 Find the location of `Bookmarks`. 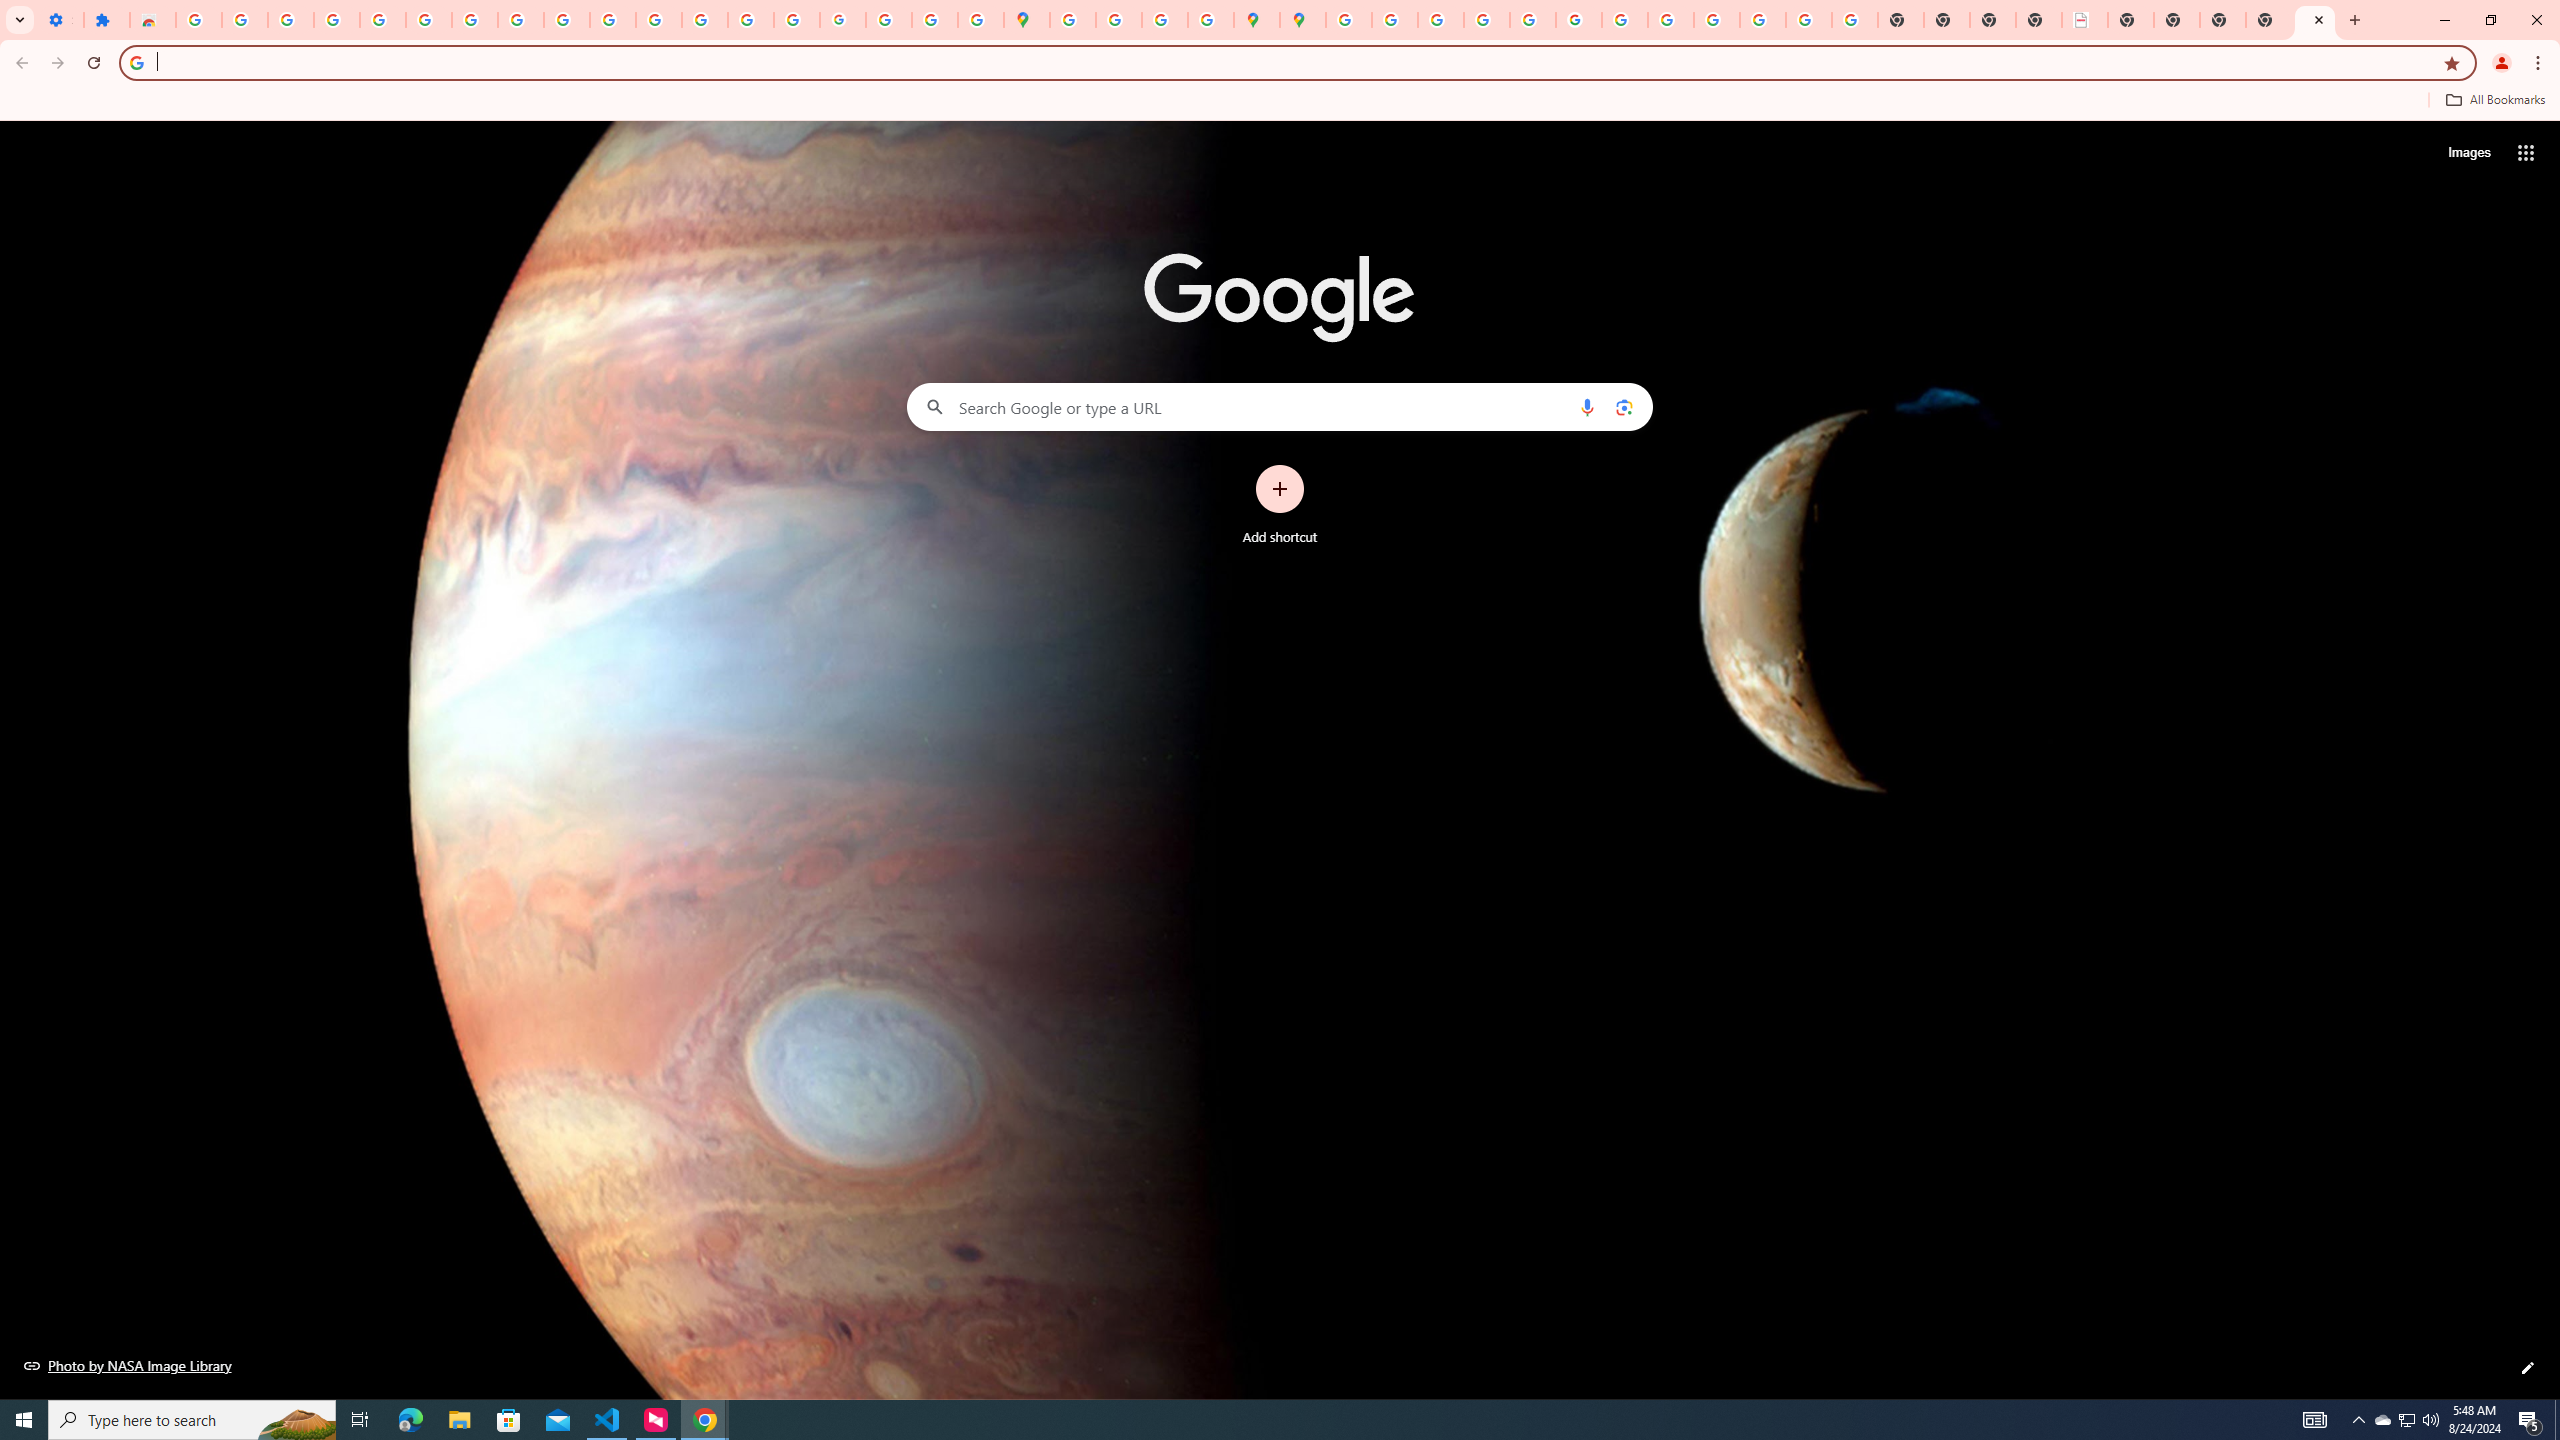

Bookmarks is located at coordinates (1280, 102).